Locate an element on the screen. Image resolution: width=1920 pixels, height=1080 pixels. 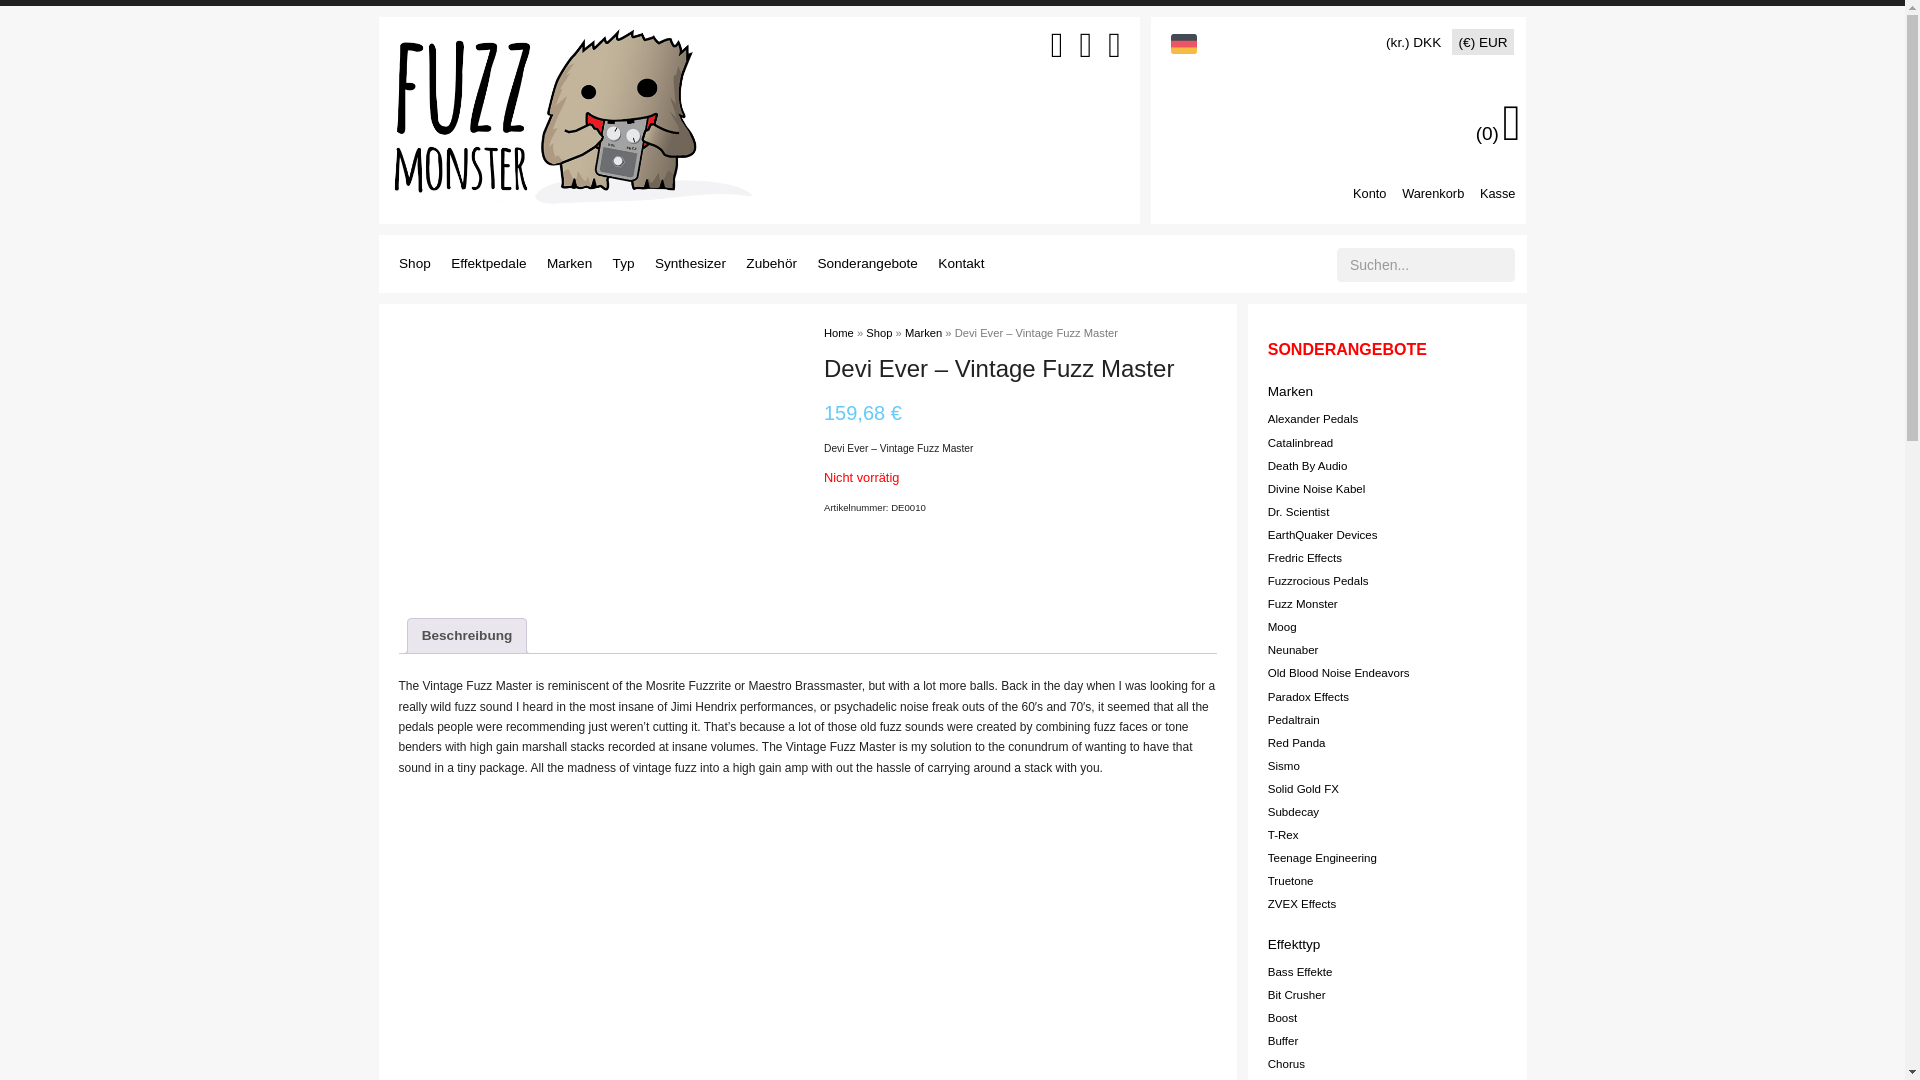
Moog is located at coordinates (1282, 626).